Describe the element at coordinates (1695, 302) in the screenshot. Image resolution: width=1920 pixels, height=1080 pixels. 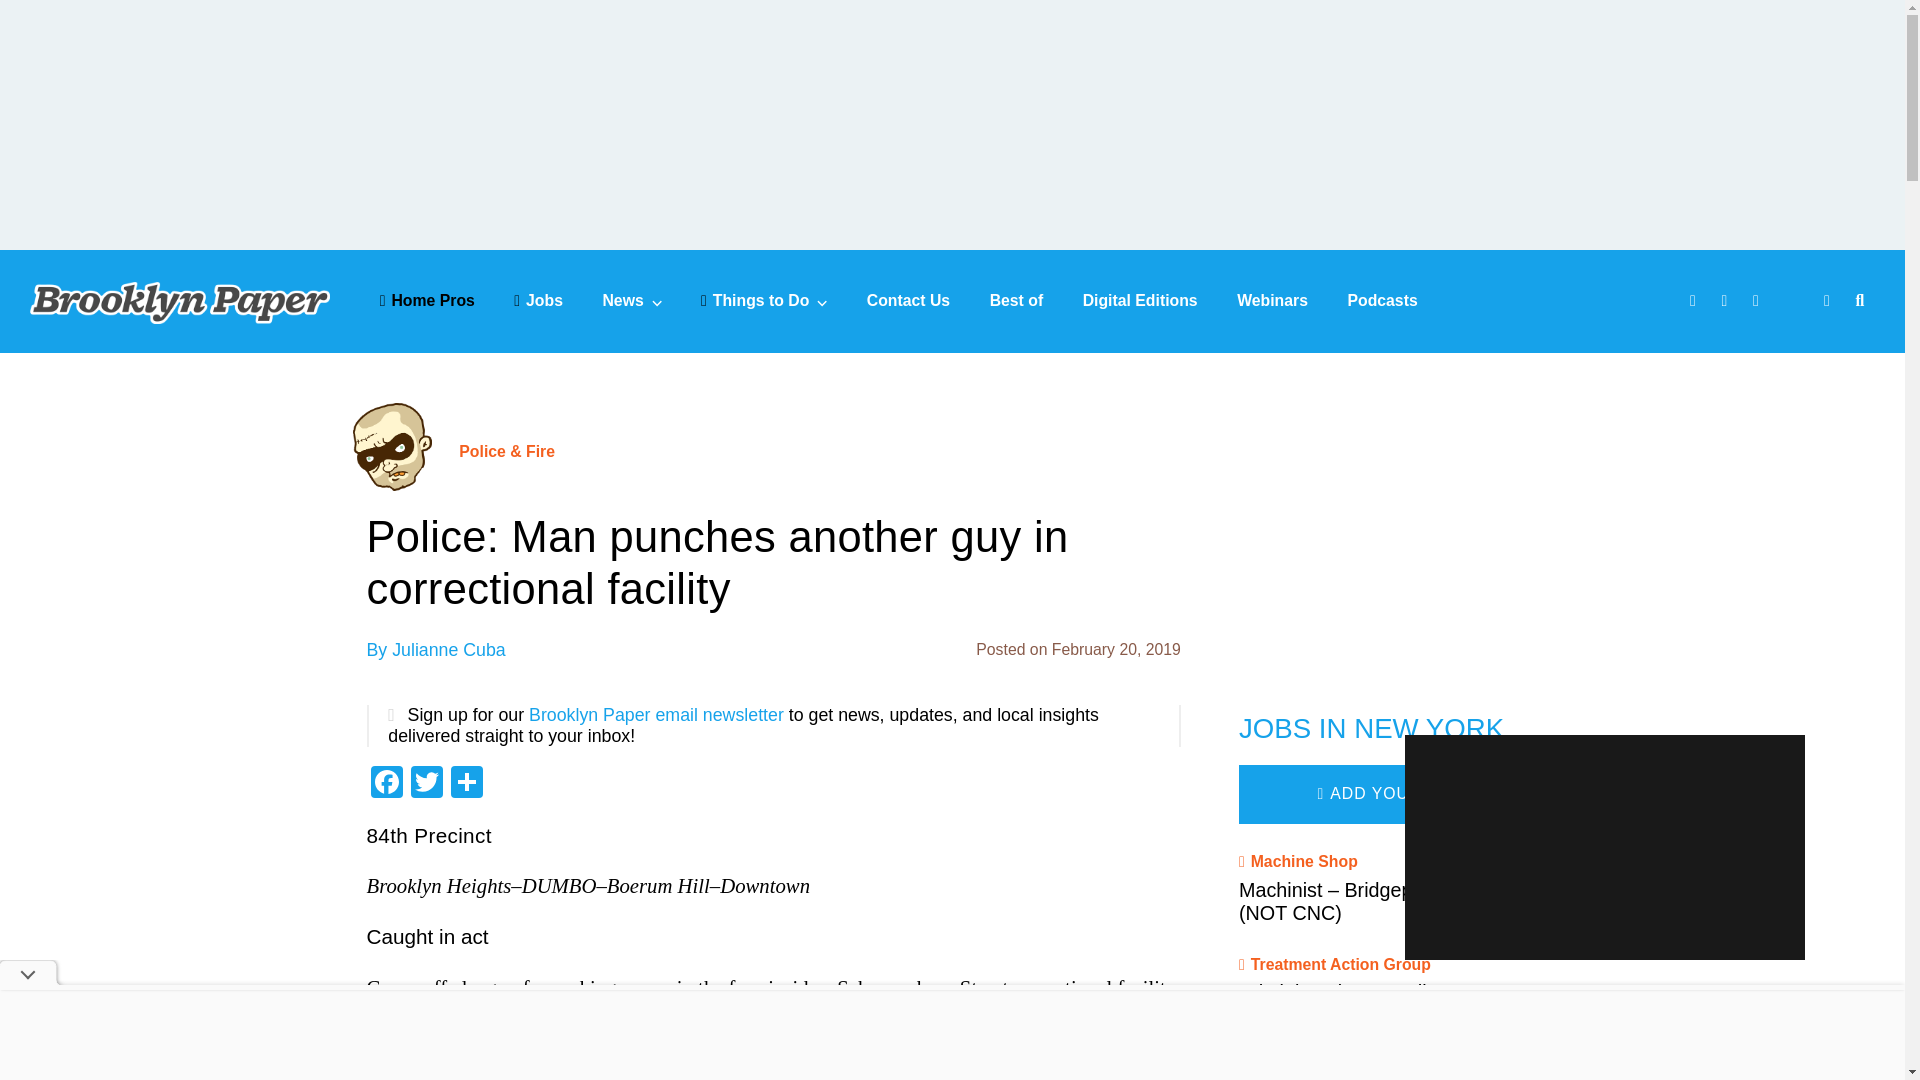
I see `Facebook` at that location.